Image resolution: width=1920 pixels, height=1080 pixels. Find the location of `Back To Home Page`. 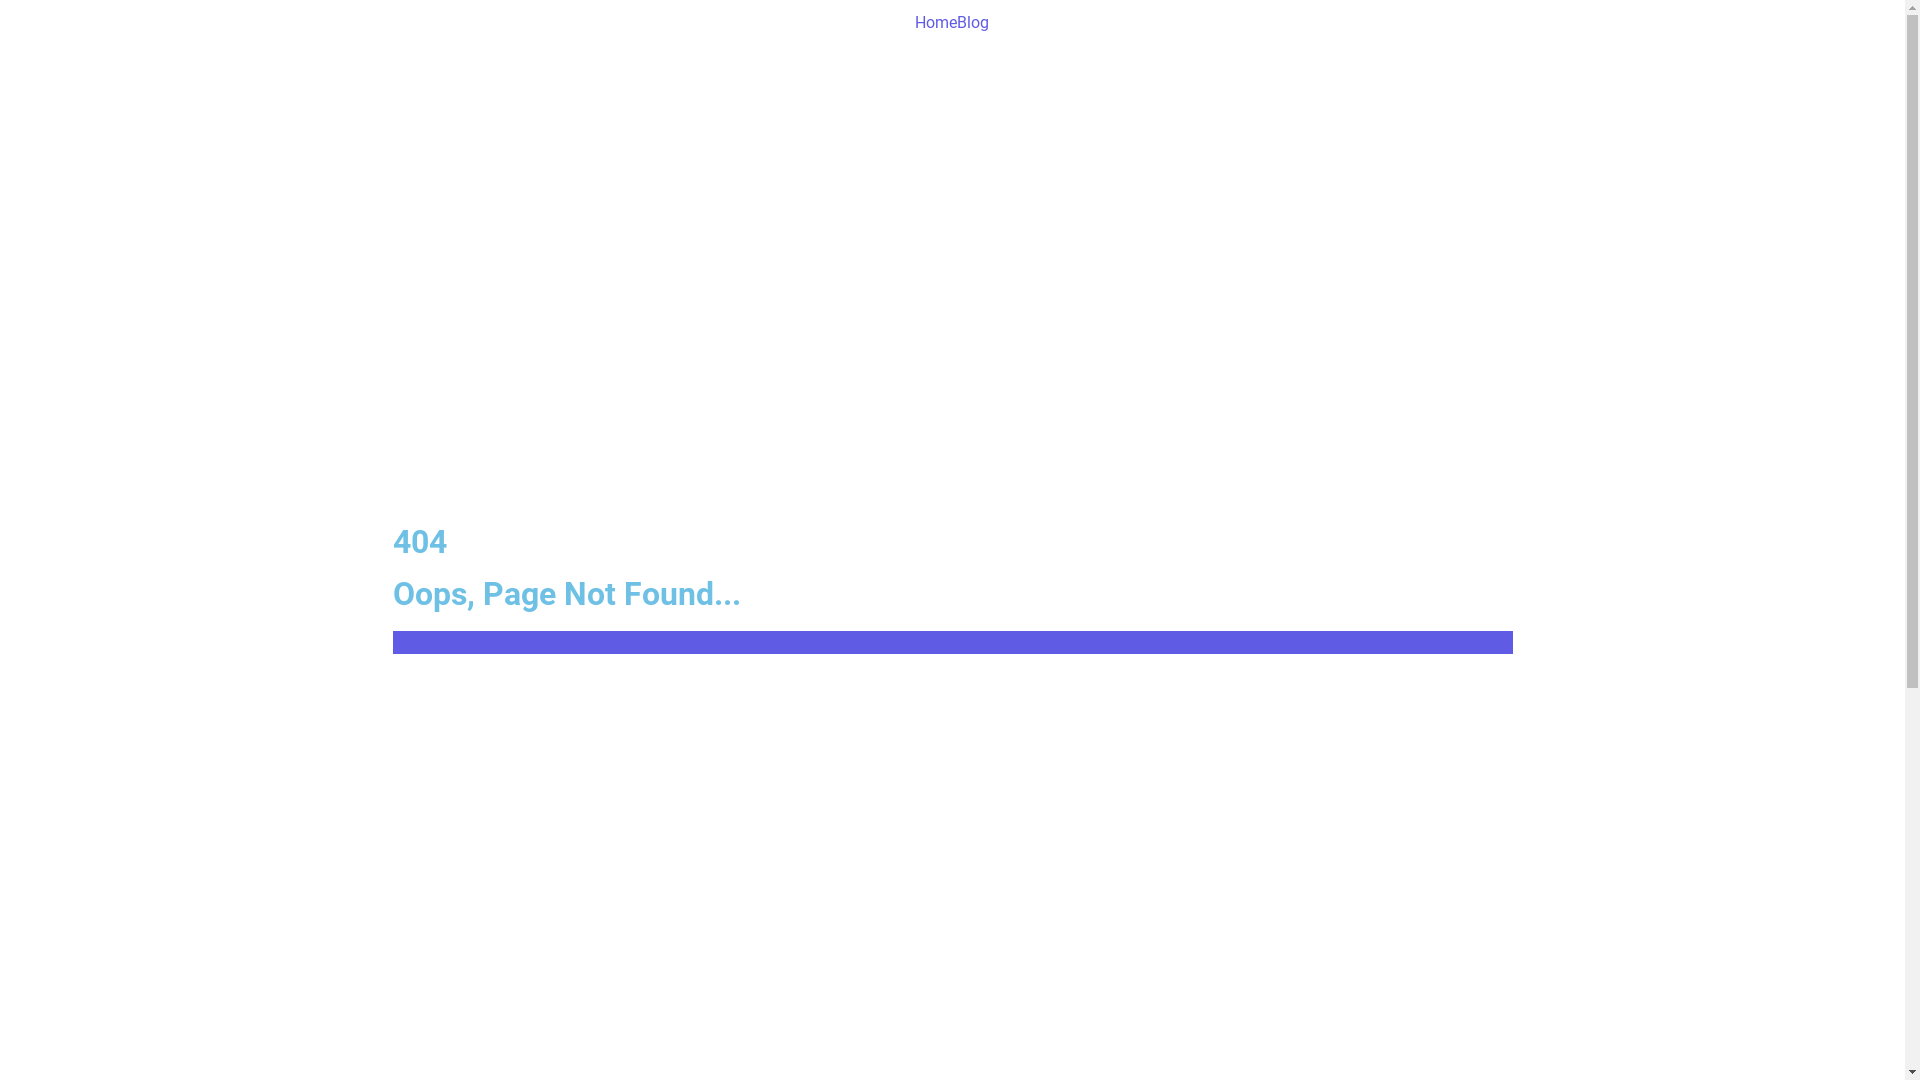

Back To Home Page is located at coordinates (952, 642).